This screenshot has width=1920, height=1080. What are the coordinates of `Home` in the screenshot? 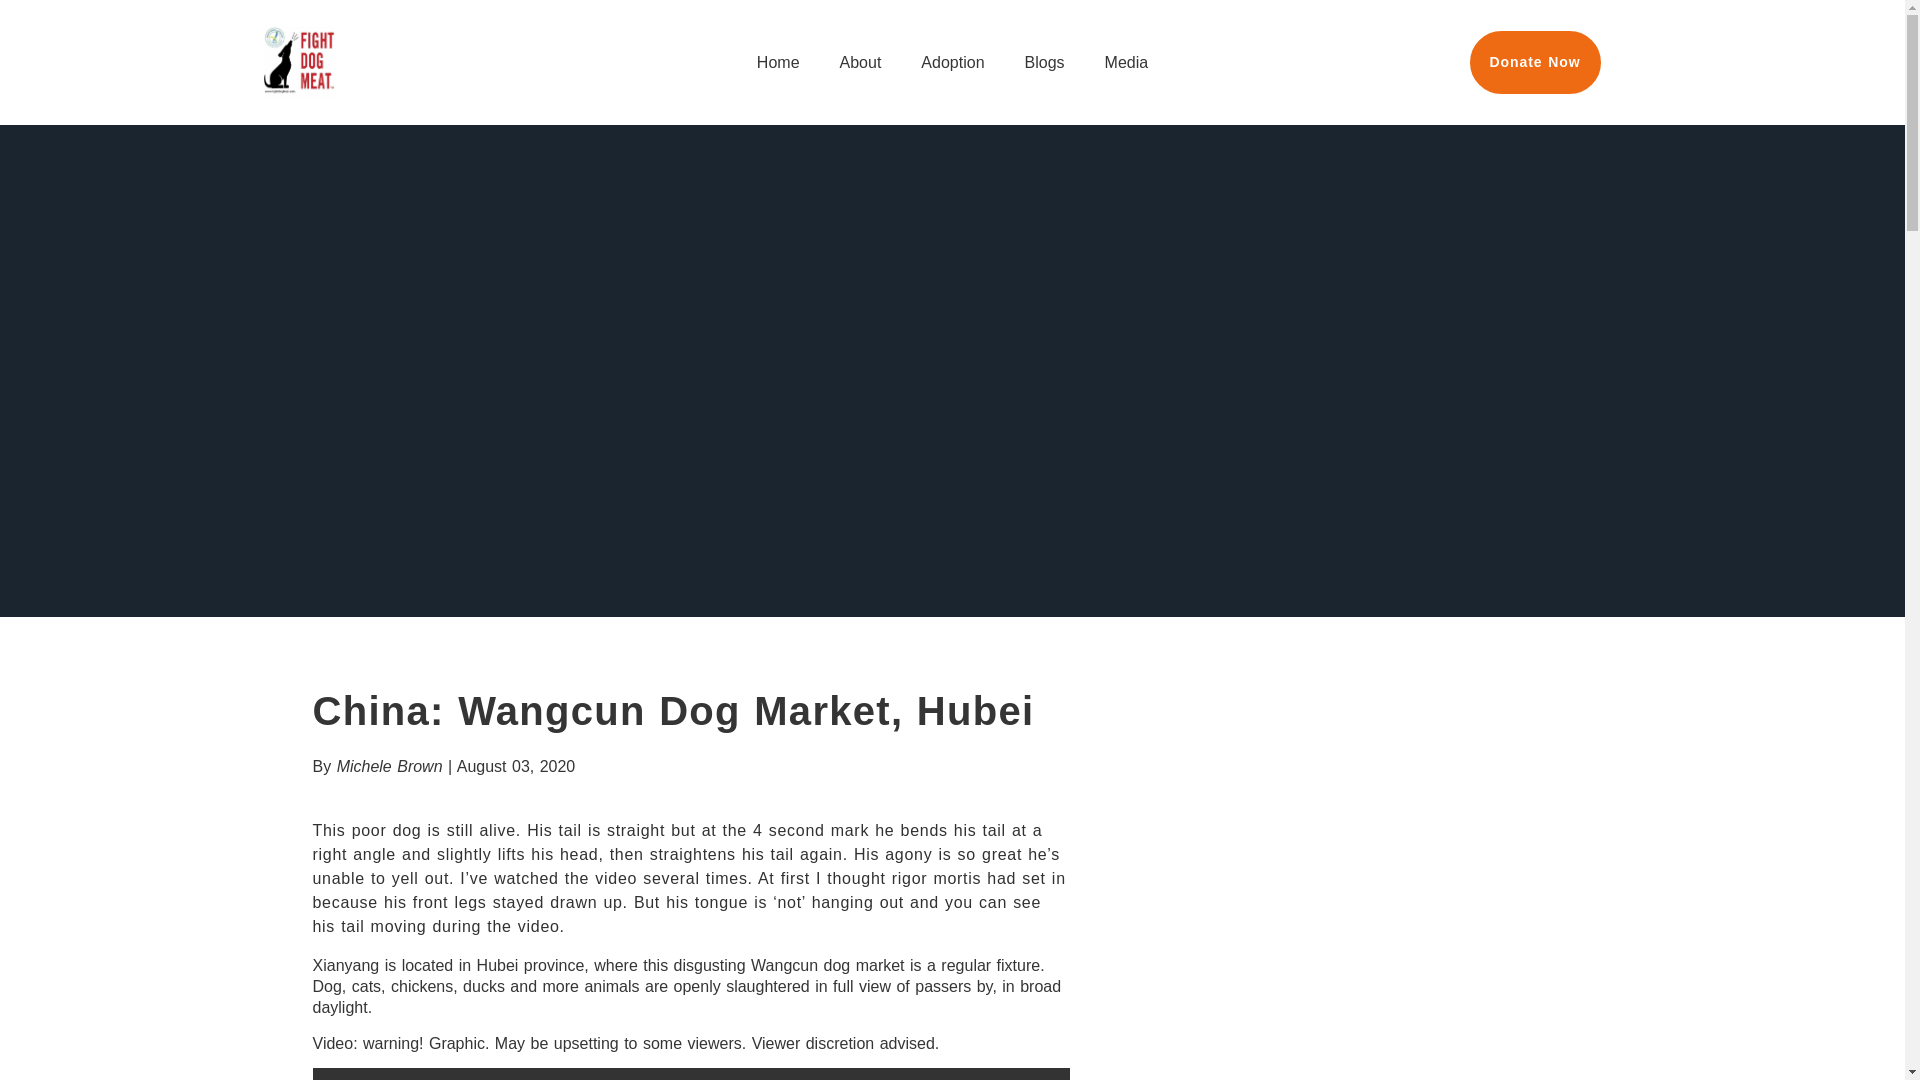 It's located at (778, 62).